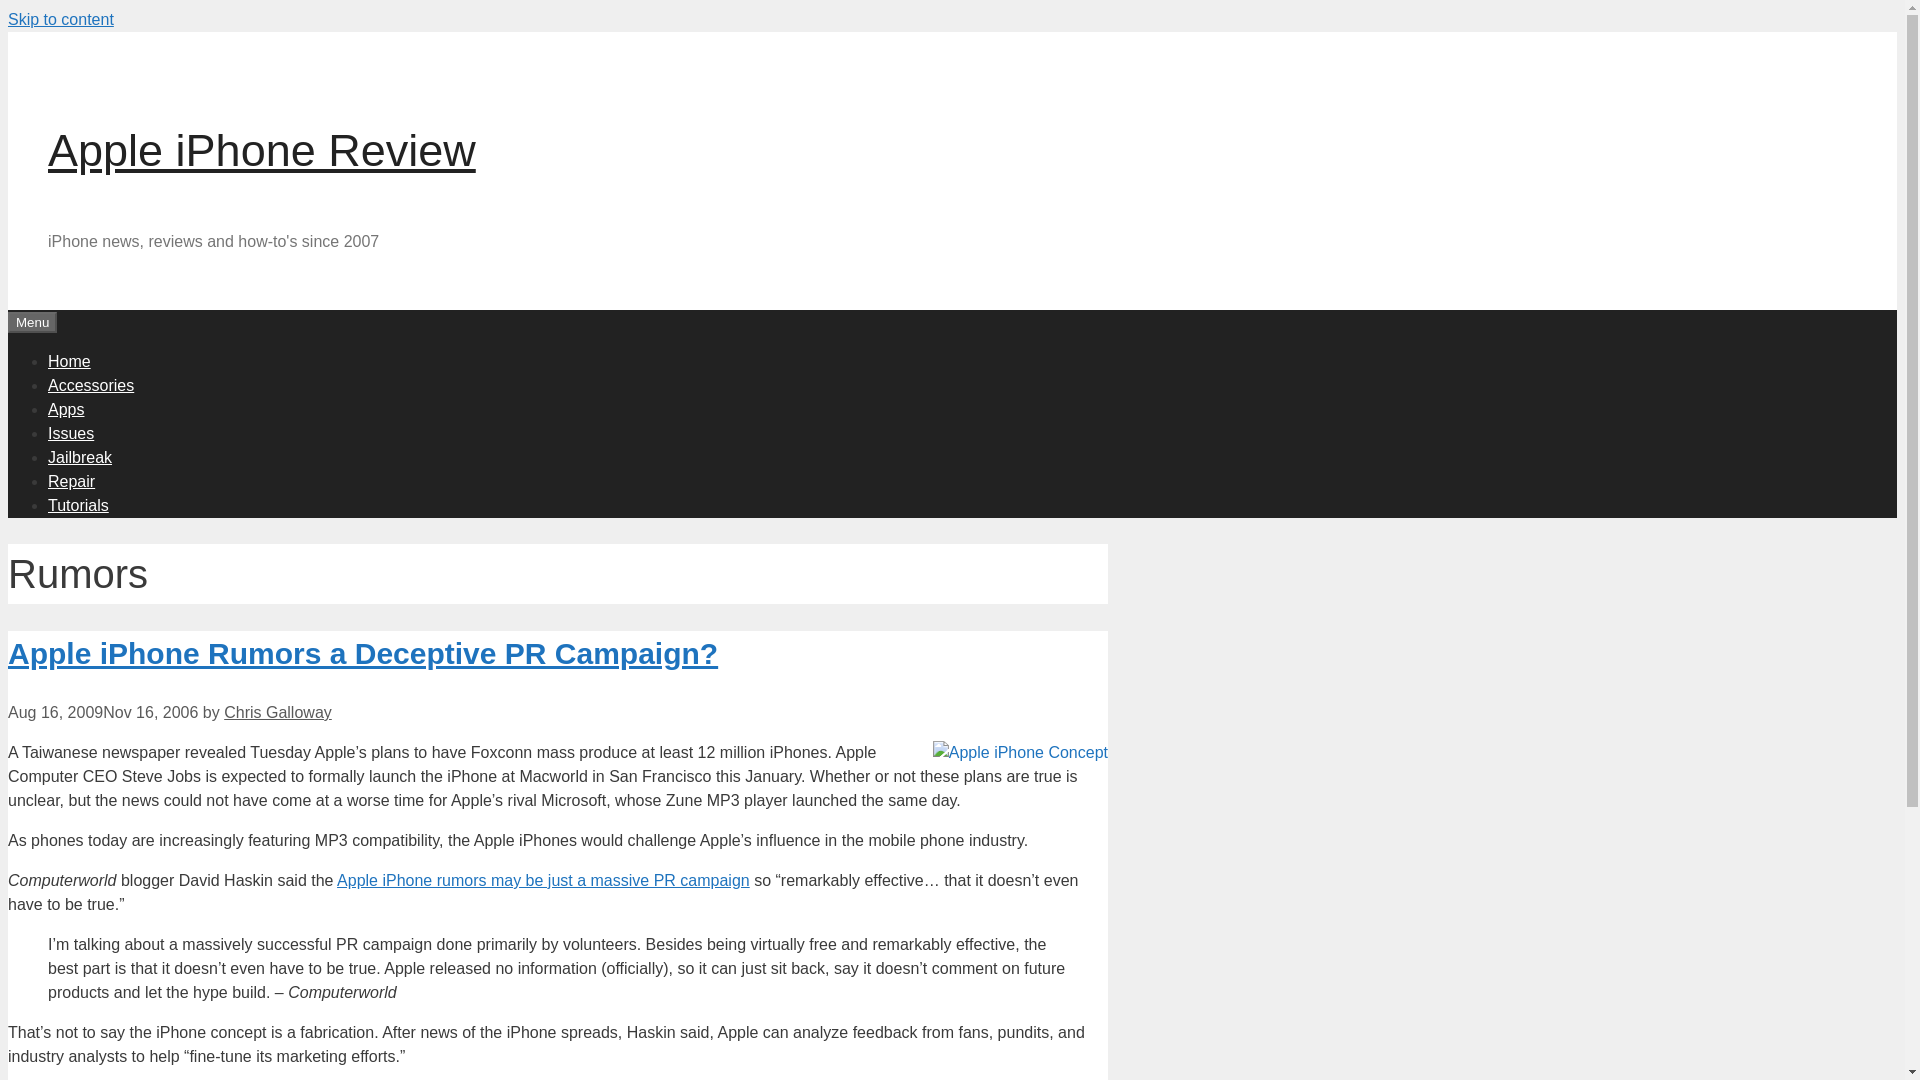 This screenshot has width=1920, height=1080. What do you see at coordinates (71, 432) in the screenshot?
I see `Issues` at bounding box center [71, 432].